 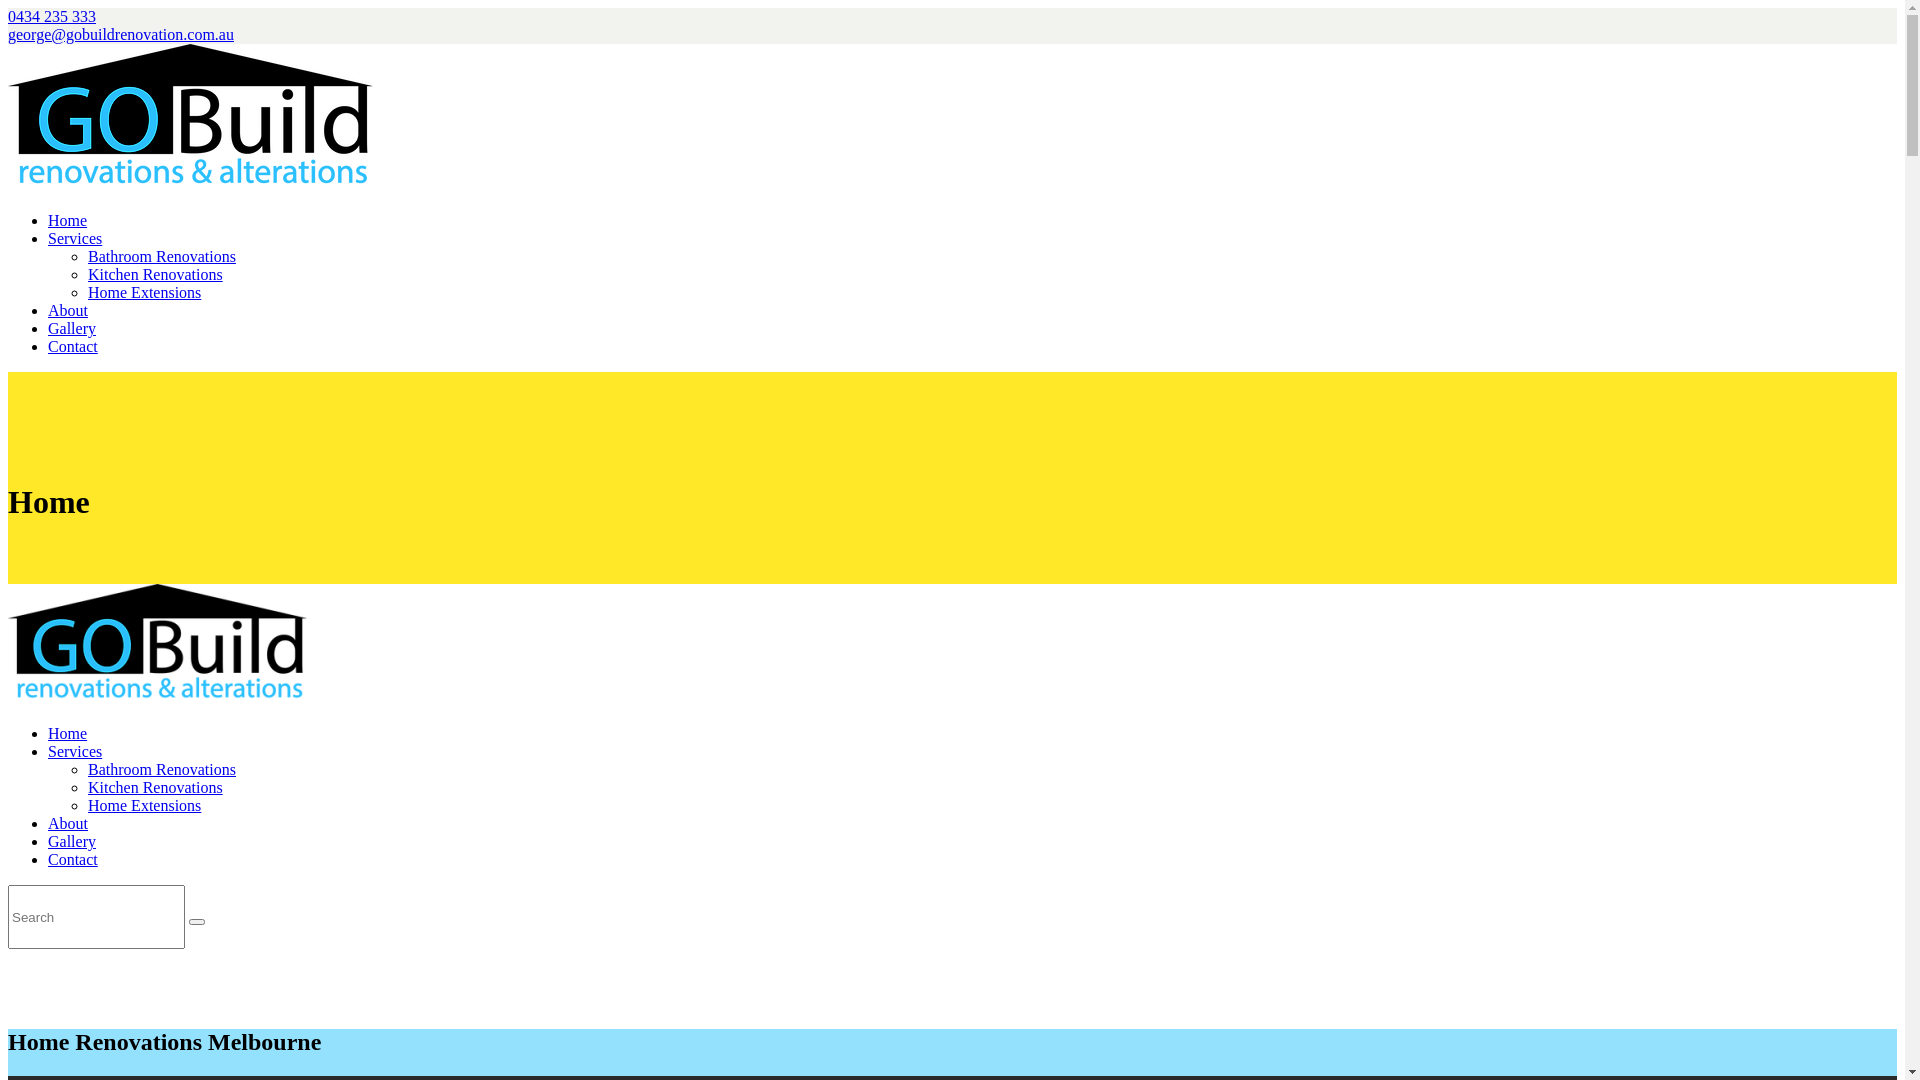 I want to click on Gallery, so click(x=72, y=842).